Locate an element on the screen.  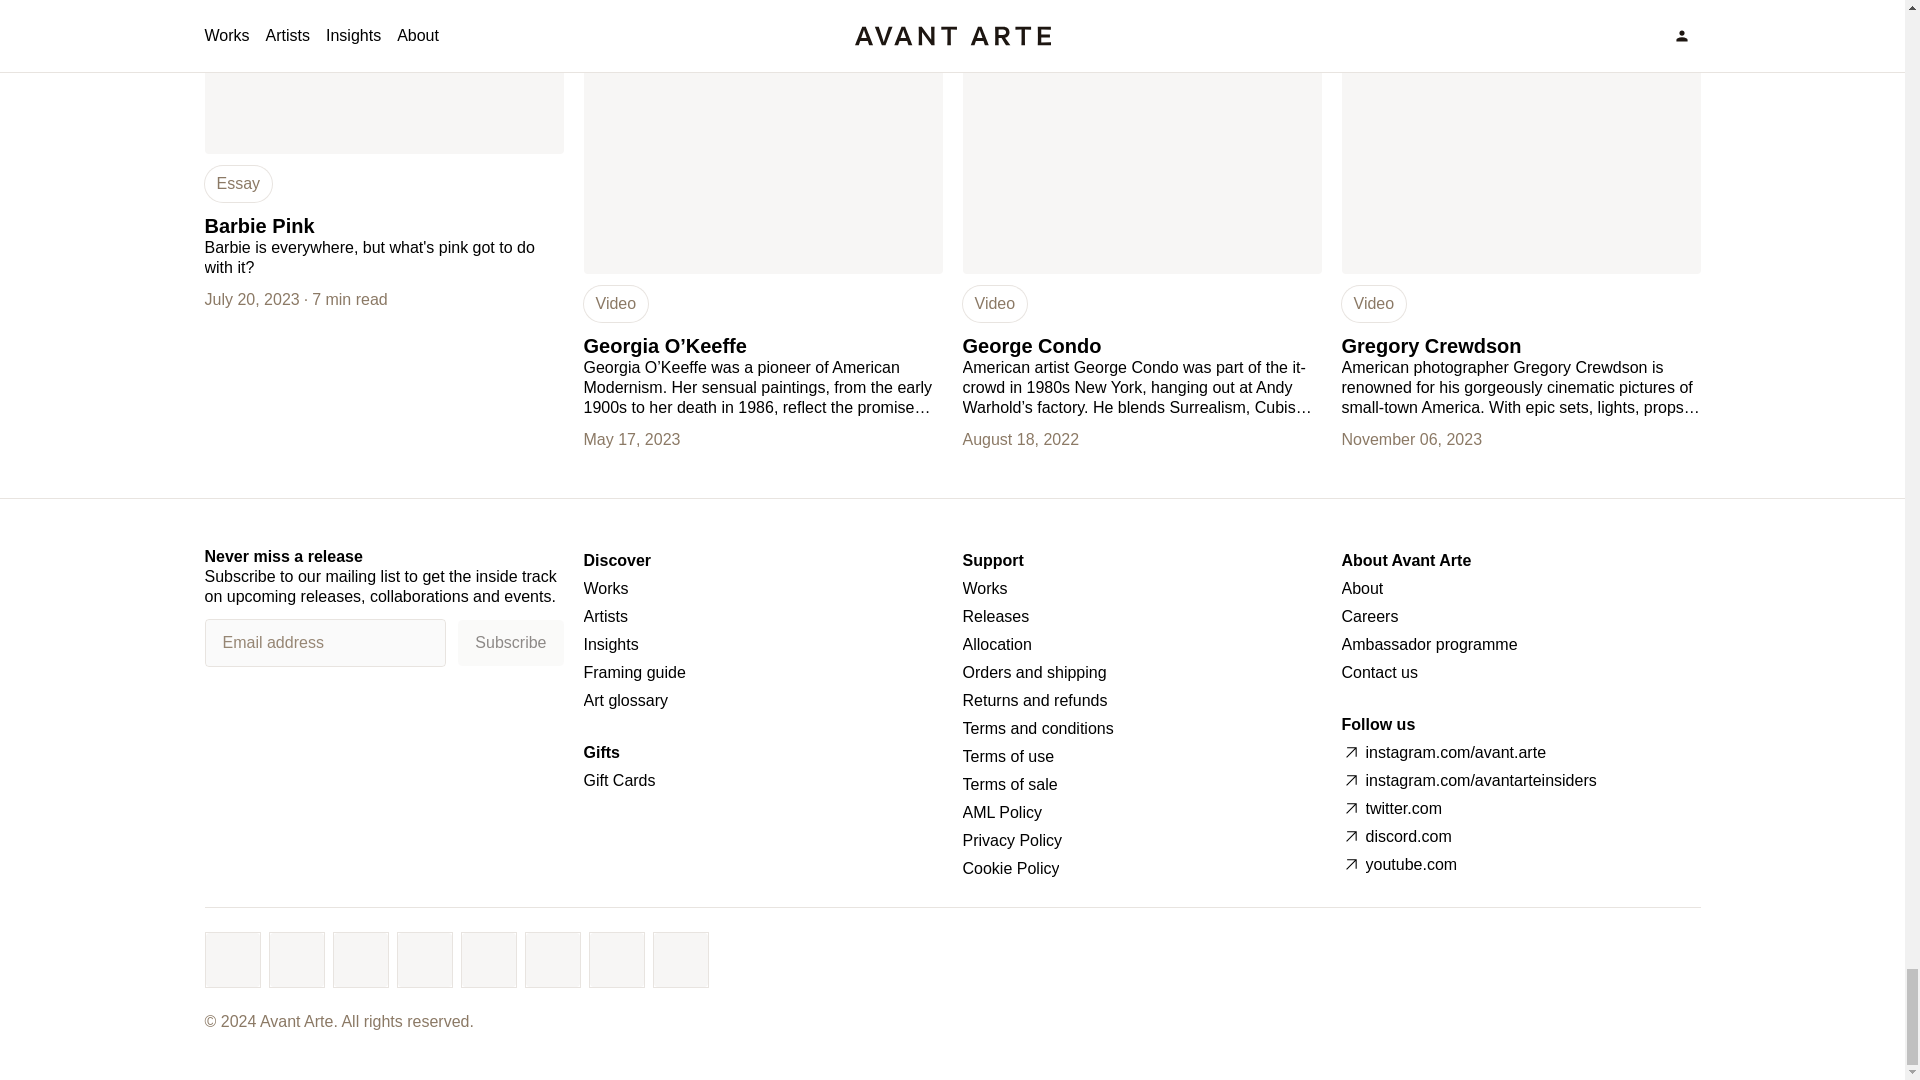
masterCard is located at coordinates (297, 960).